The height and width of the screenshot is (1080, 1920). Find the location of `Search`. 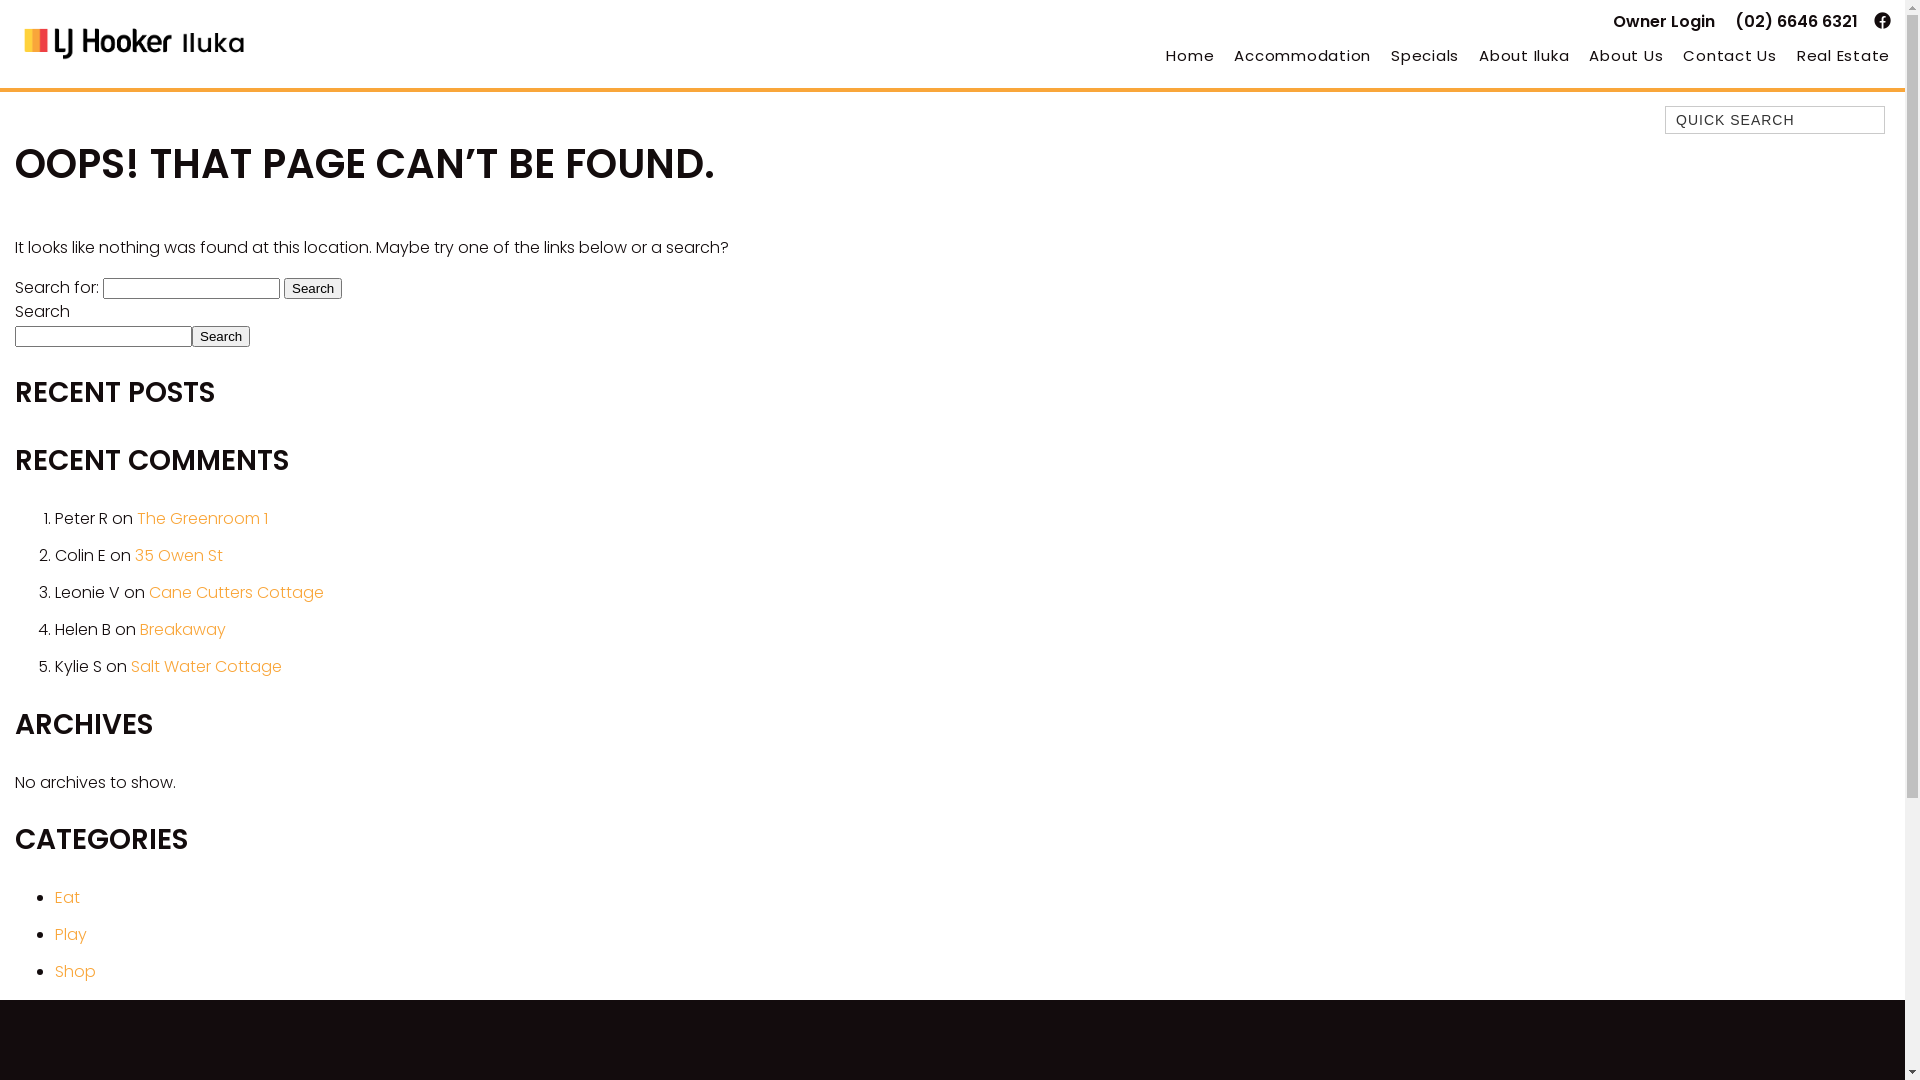

Search is located at coordinates (221, 336).